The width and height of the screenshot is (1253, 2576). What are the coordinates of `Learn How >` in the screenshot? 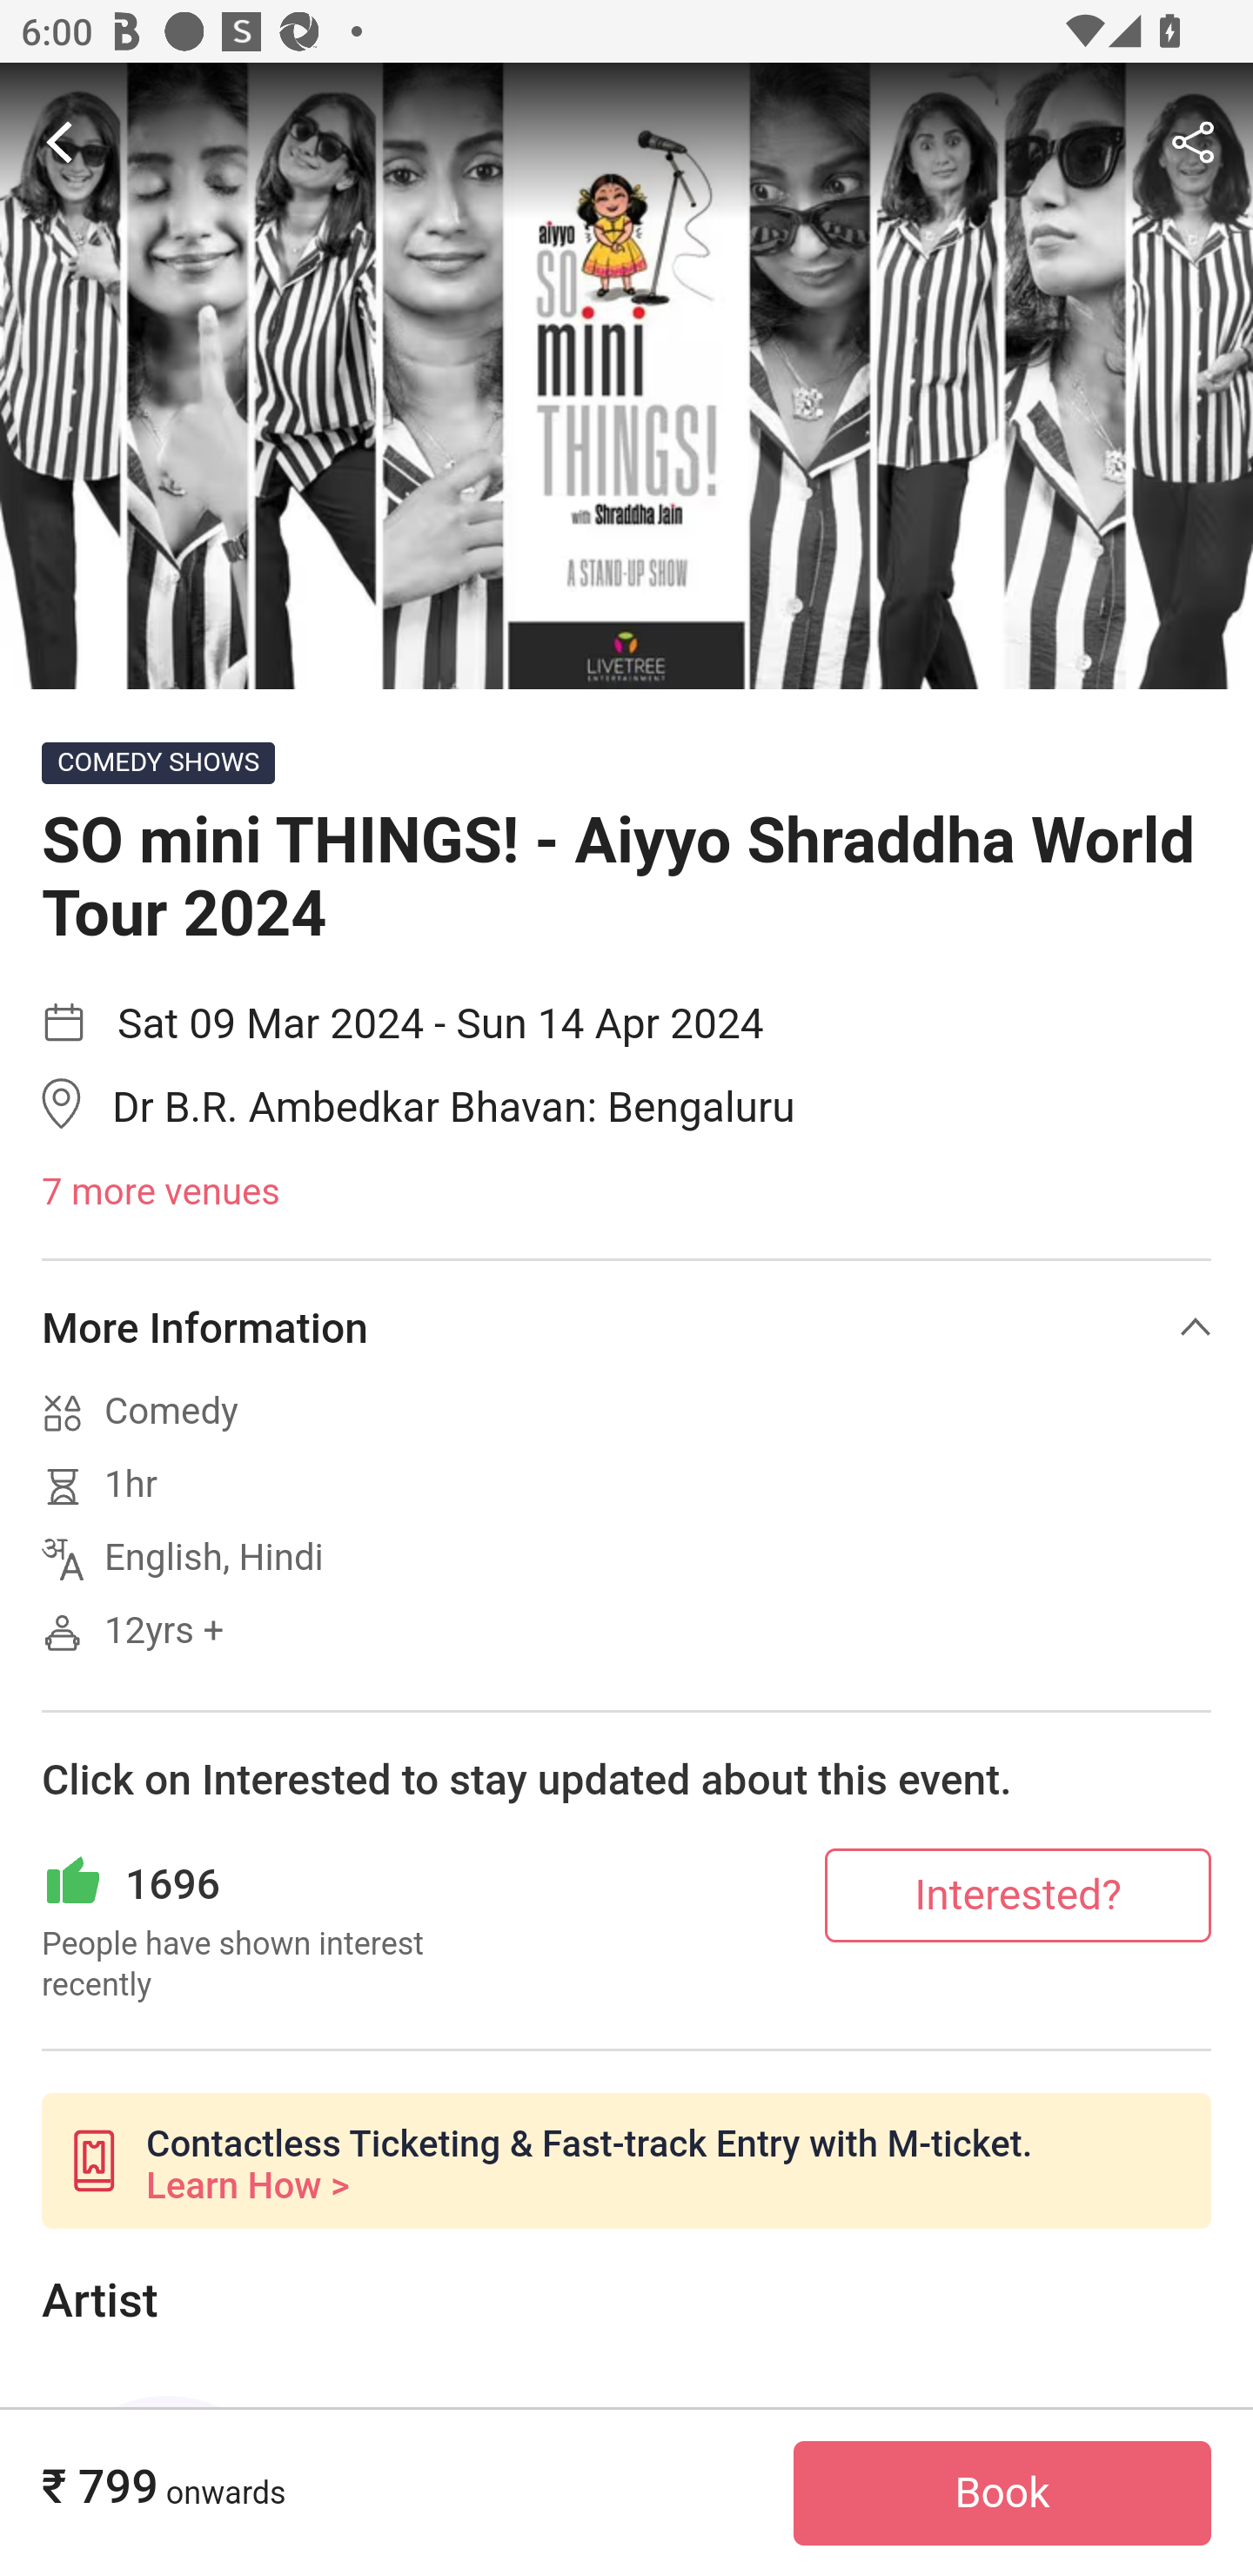 It's located at (247, 2185).